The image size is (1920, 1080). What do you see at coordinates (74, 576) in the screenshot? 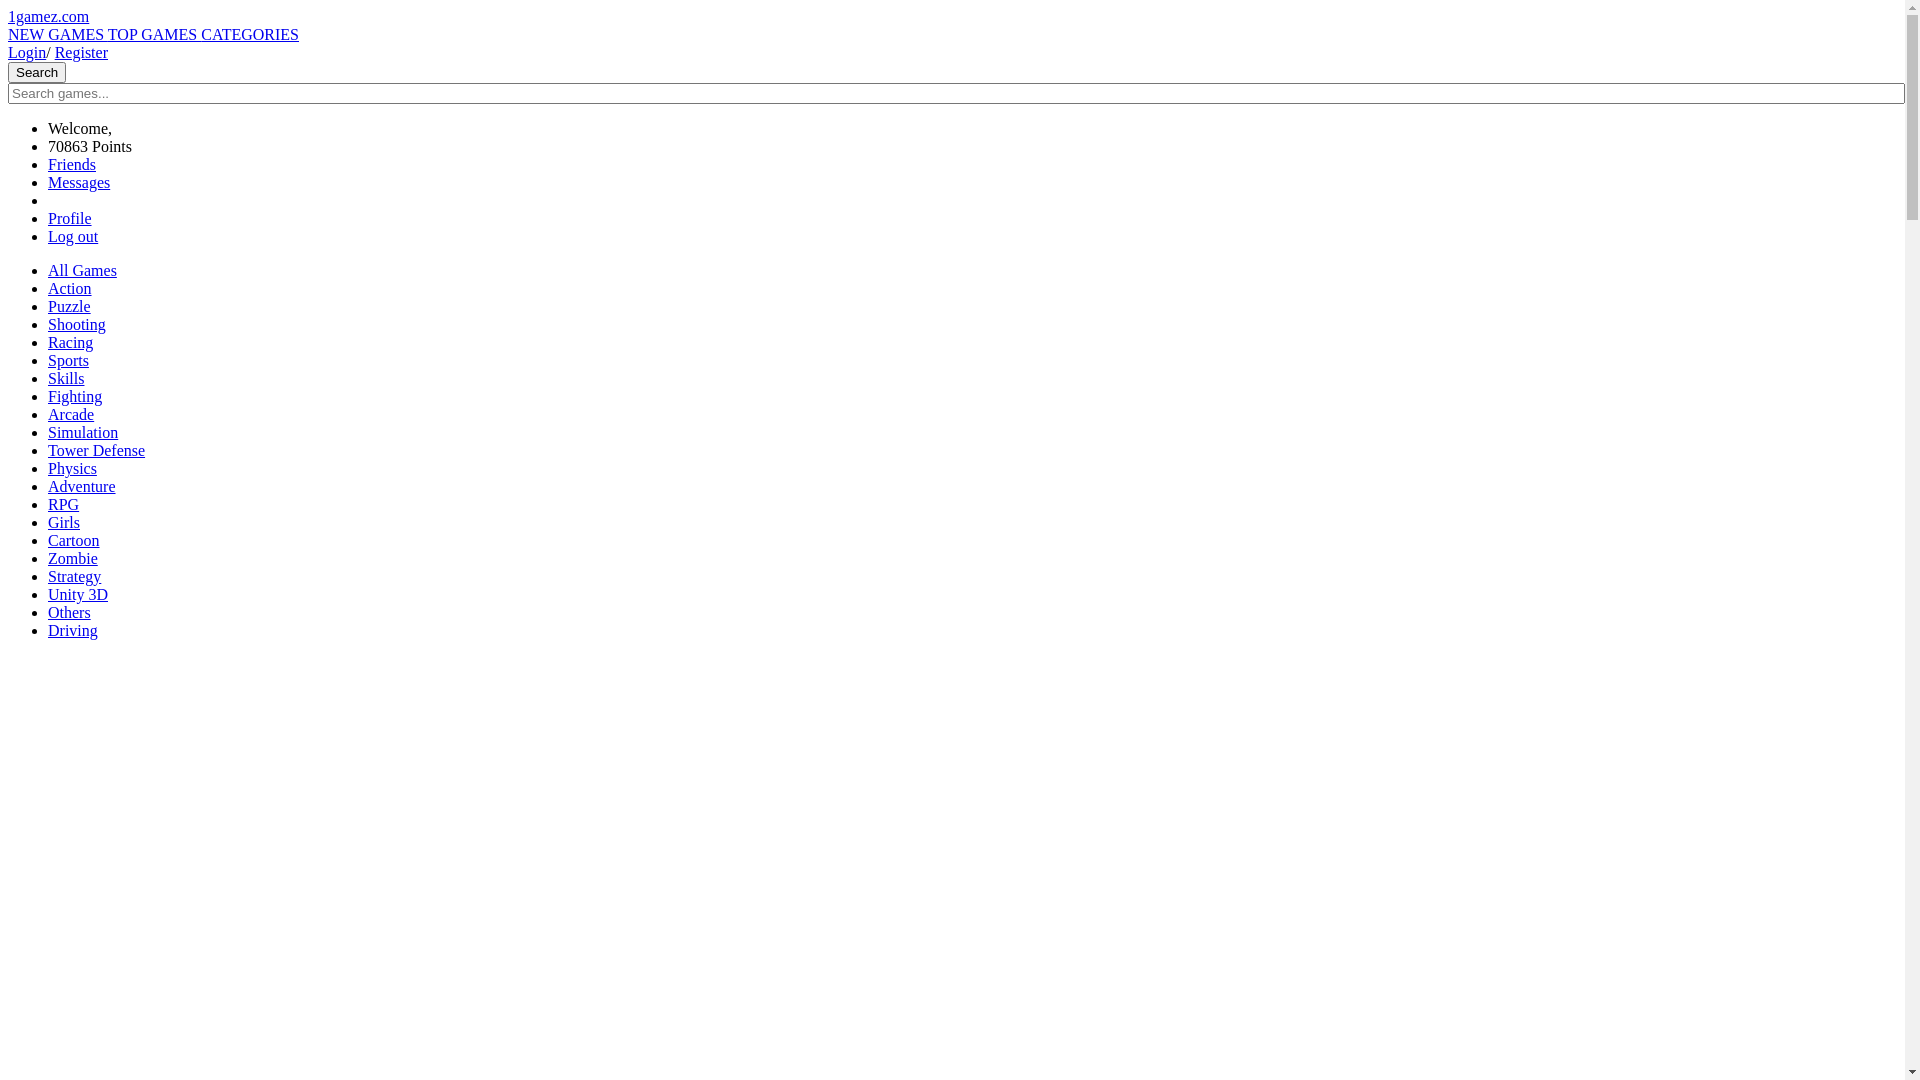
I see `Strategy` at bounding box center [74, 576].